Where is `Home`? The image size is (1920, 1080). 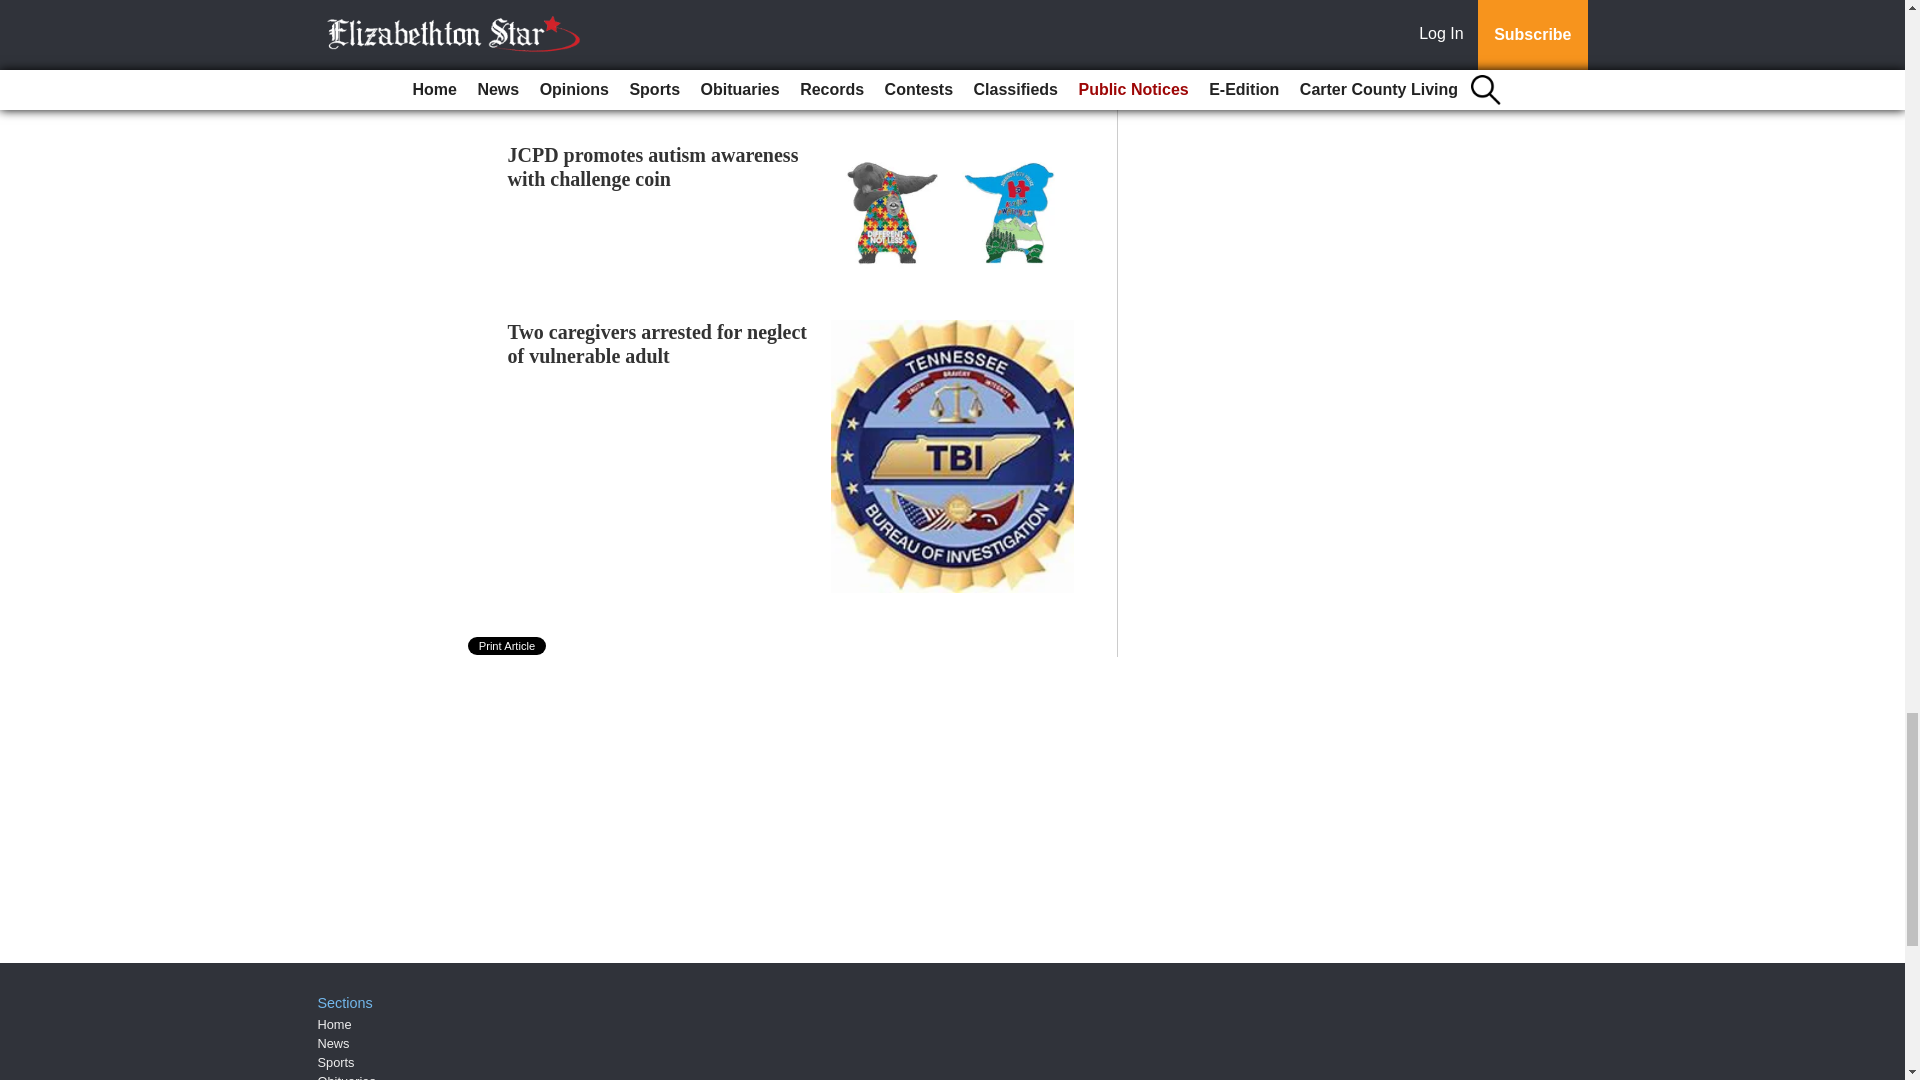 Home is located at coordinates (334, 1024).